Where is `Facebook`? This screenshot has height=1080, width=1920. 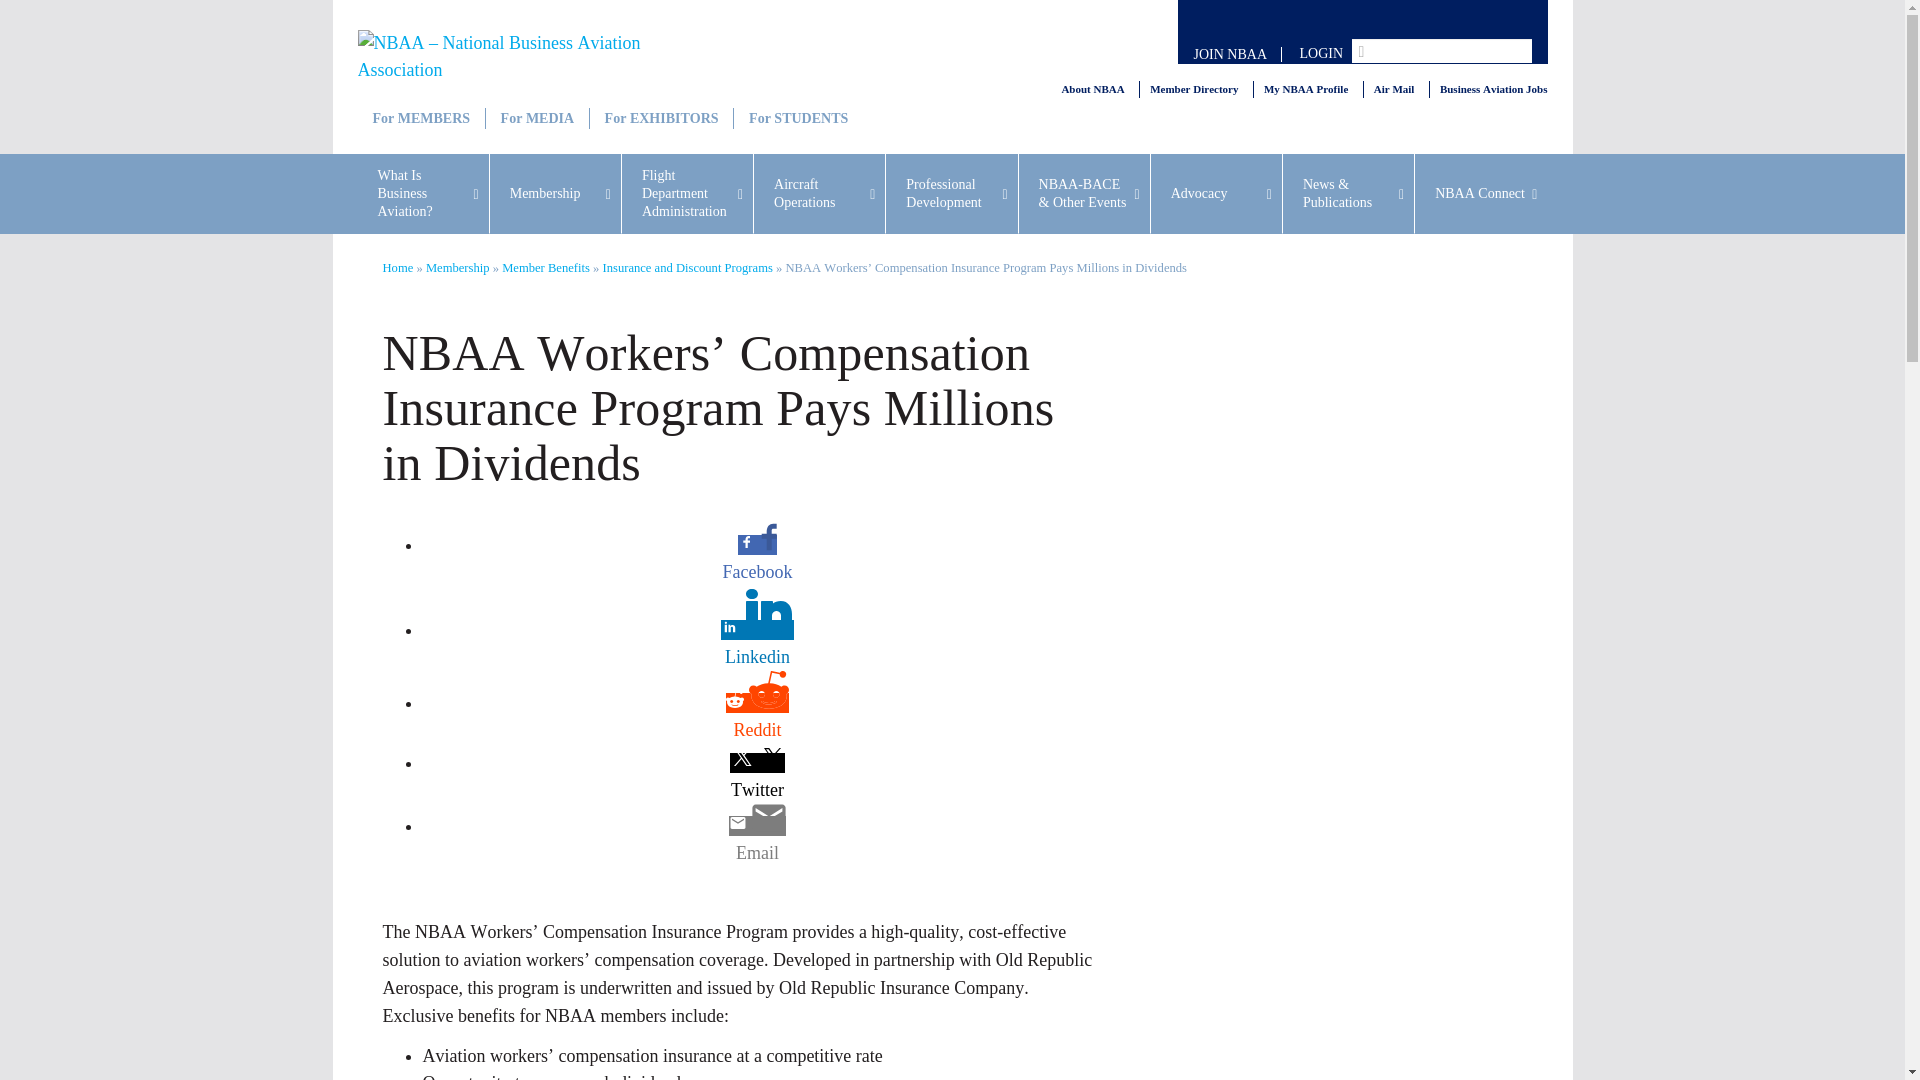 Facebook is located at coordinates (757, 572).